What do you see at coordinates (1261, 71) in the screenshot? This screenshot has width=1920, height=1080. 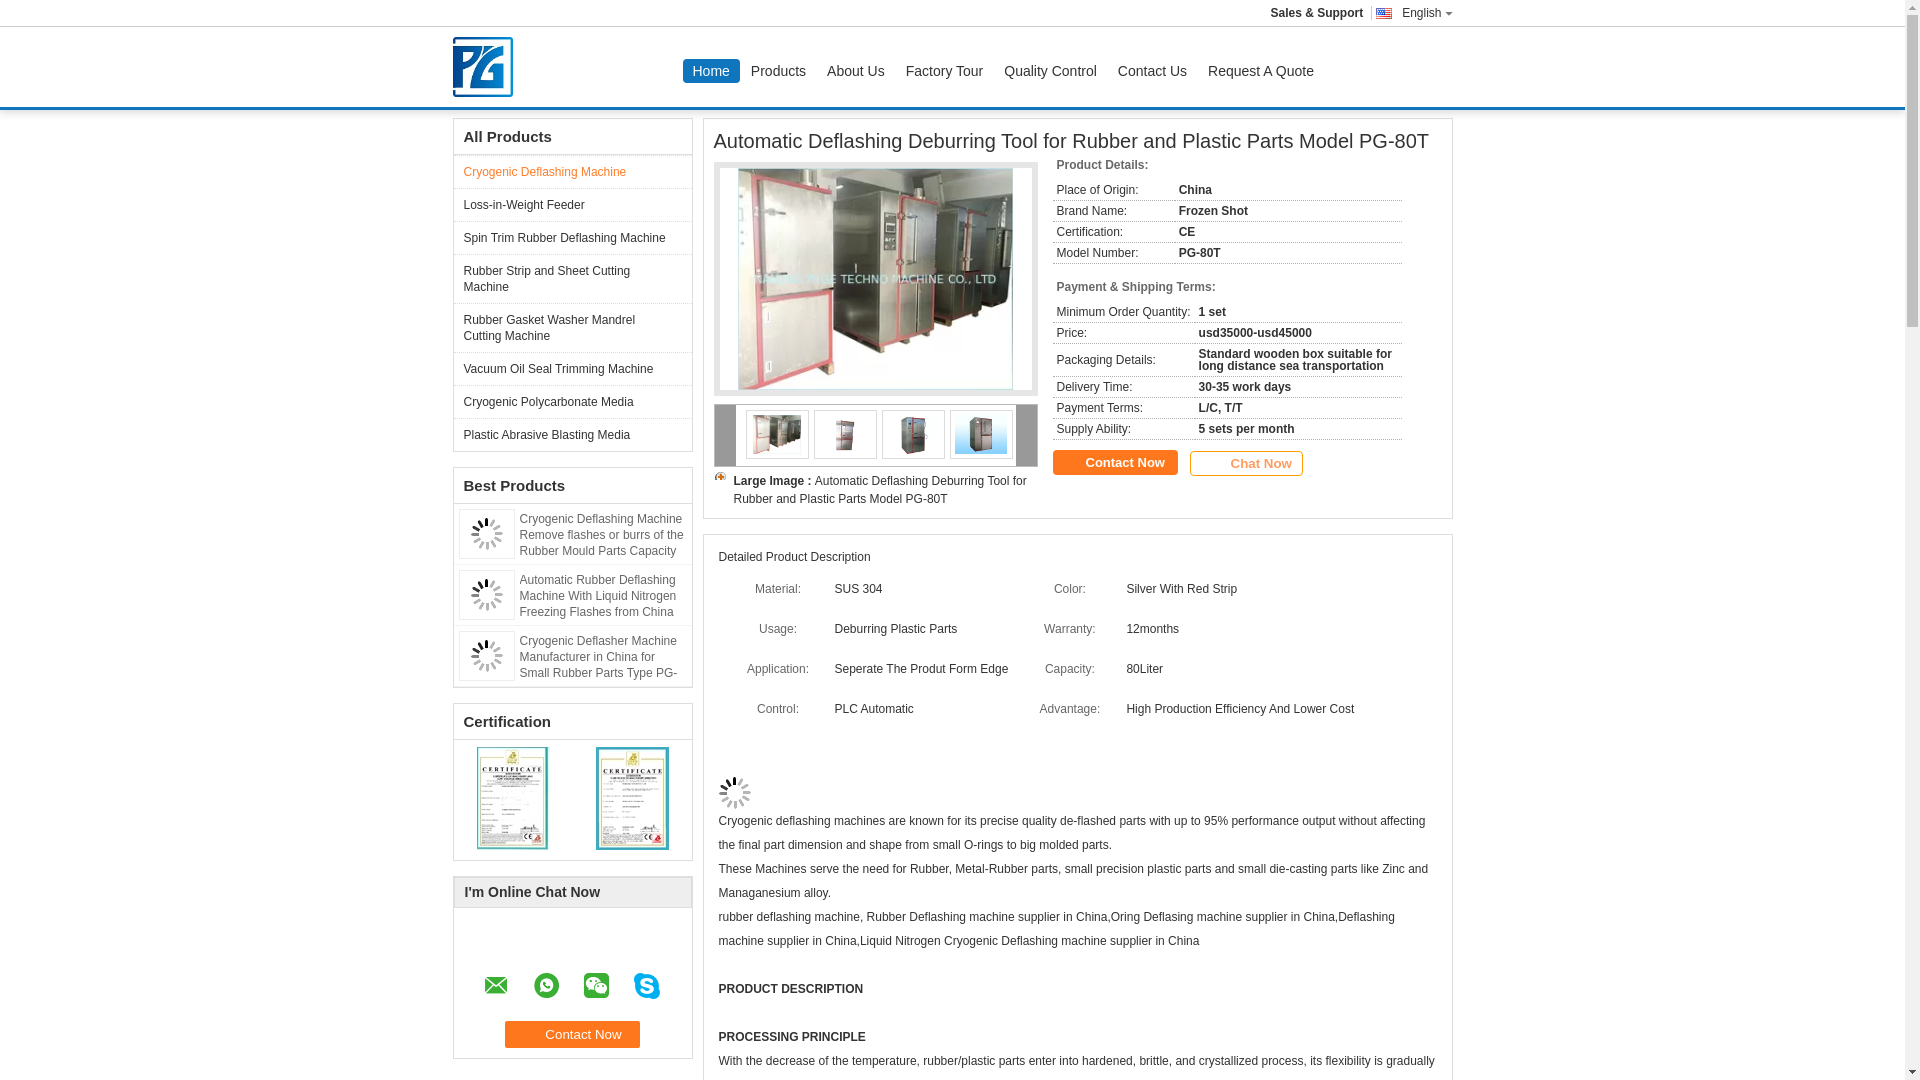 I see `Request A Quote` at bounding box center [1261, 71].